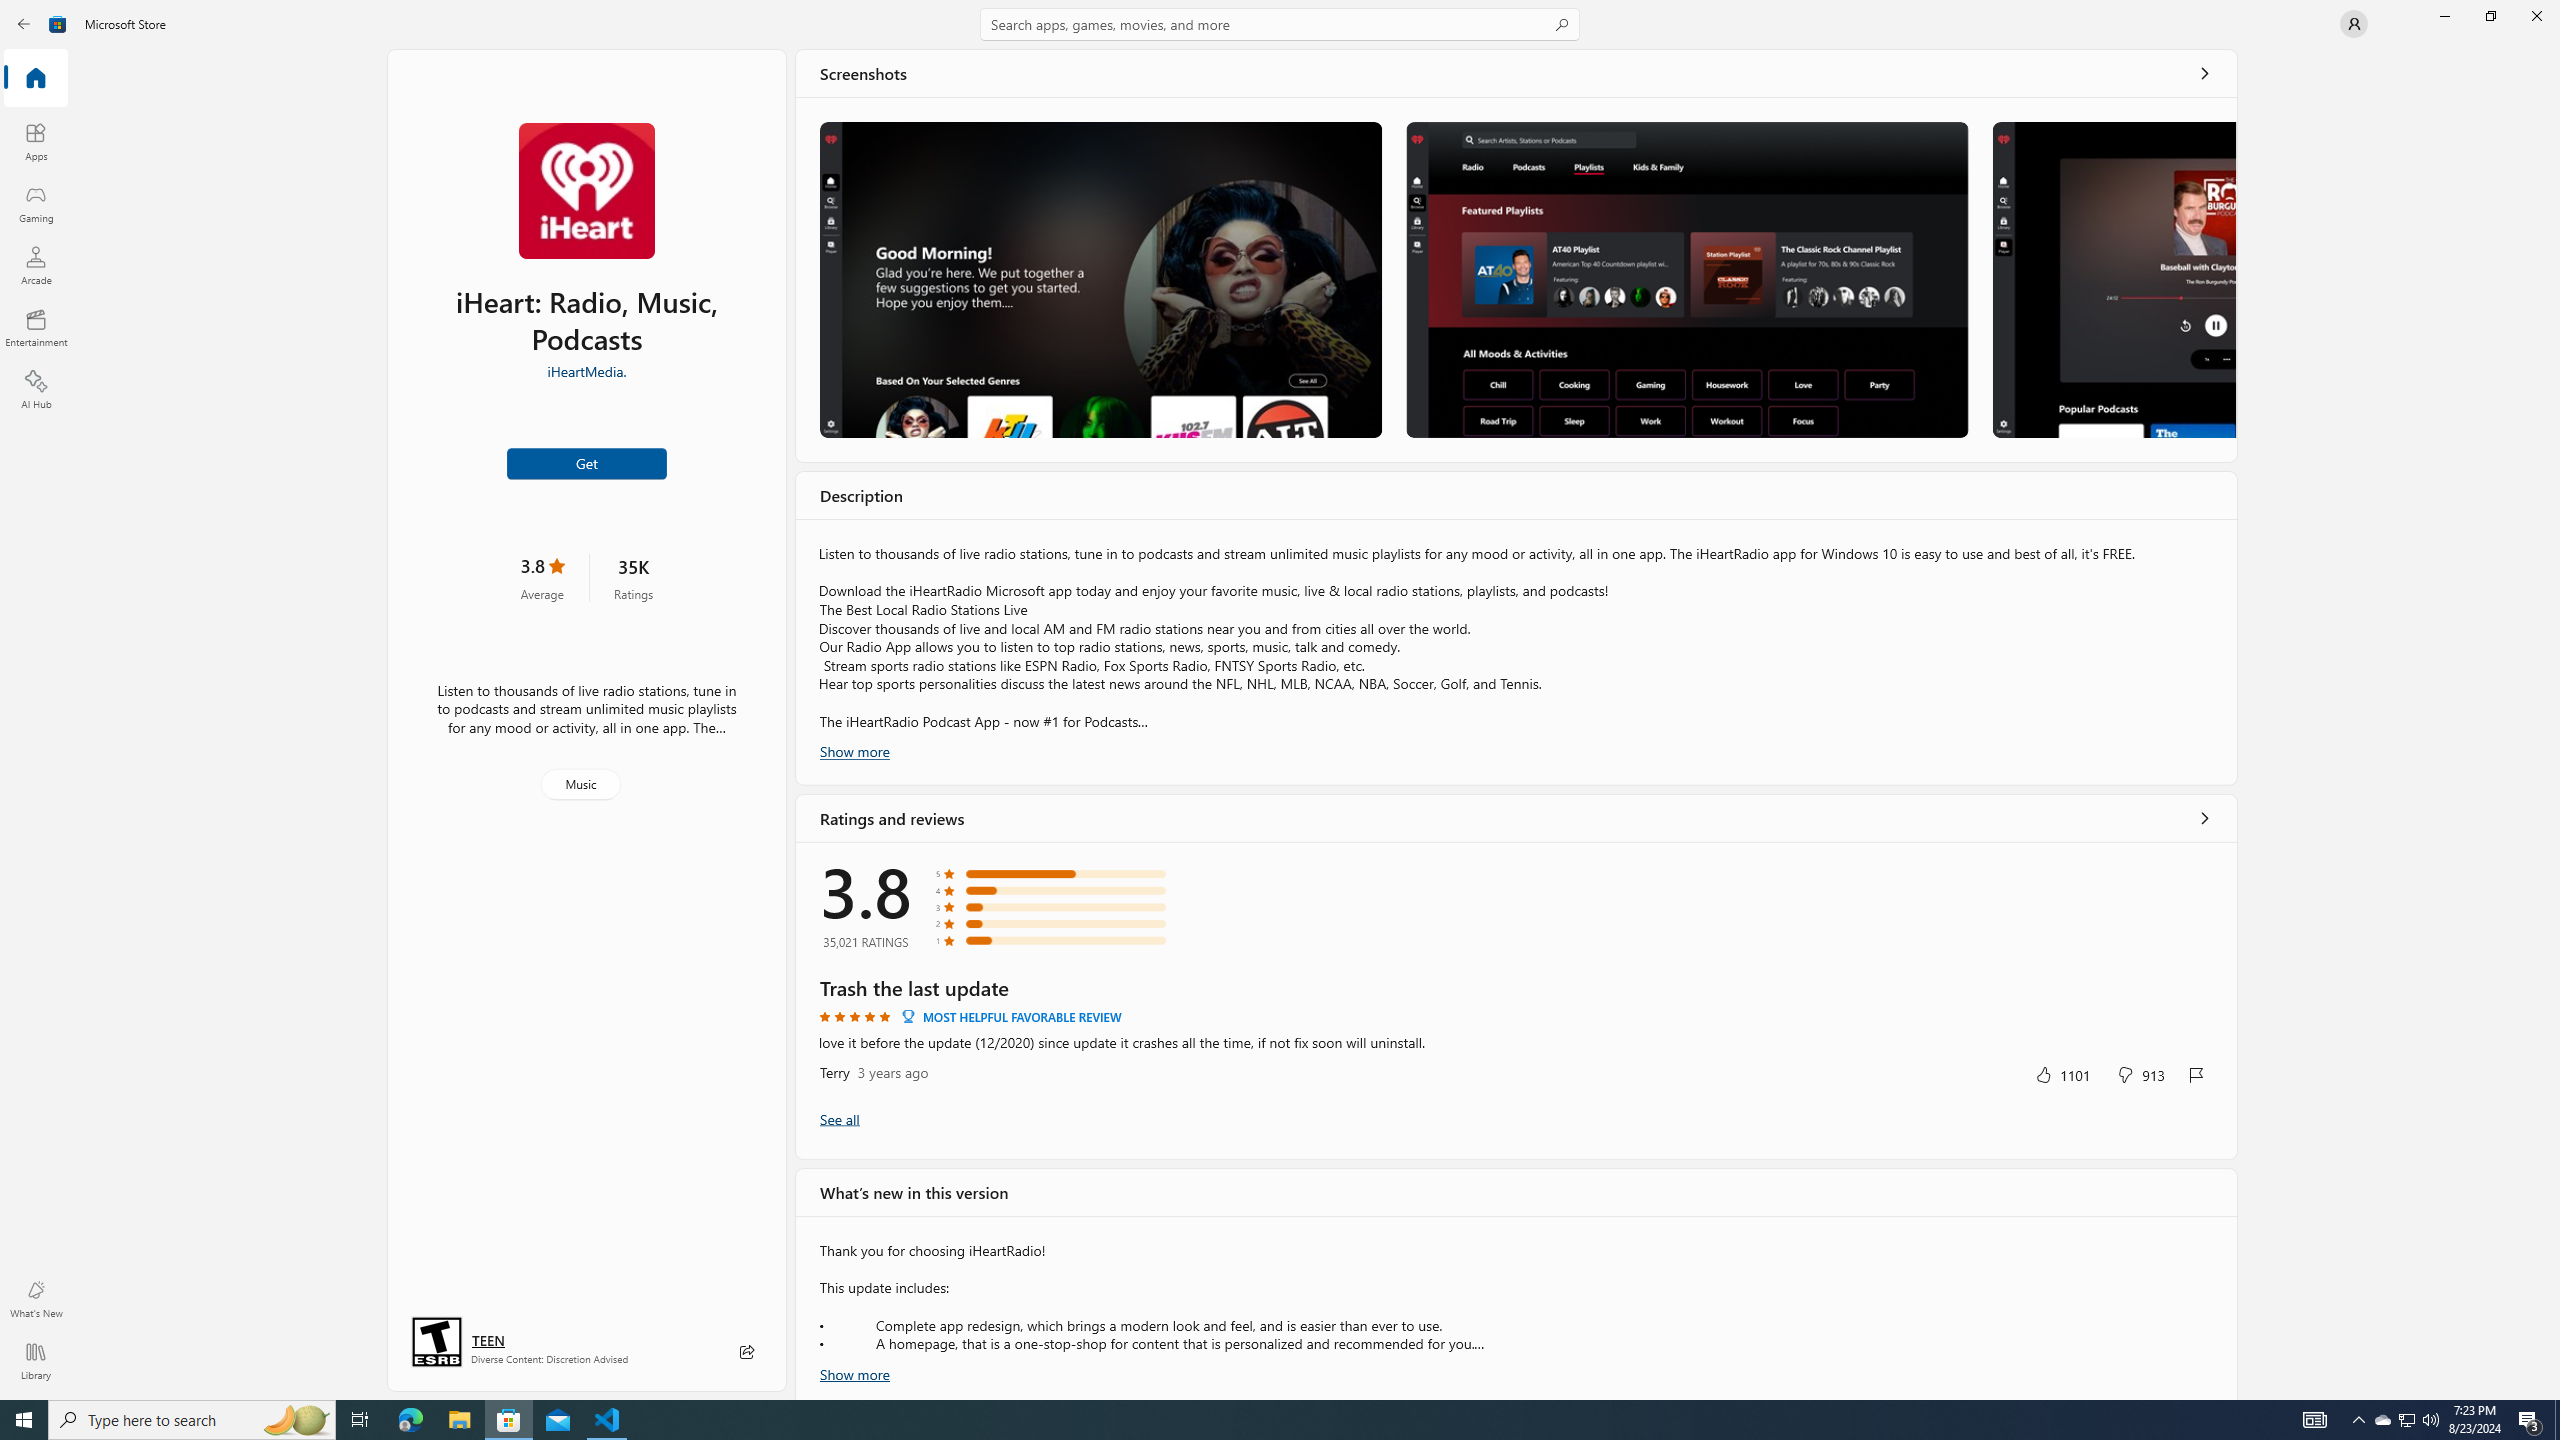  I want to click on Restore Microsoft Store, so click(2490, 16).